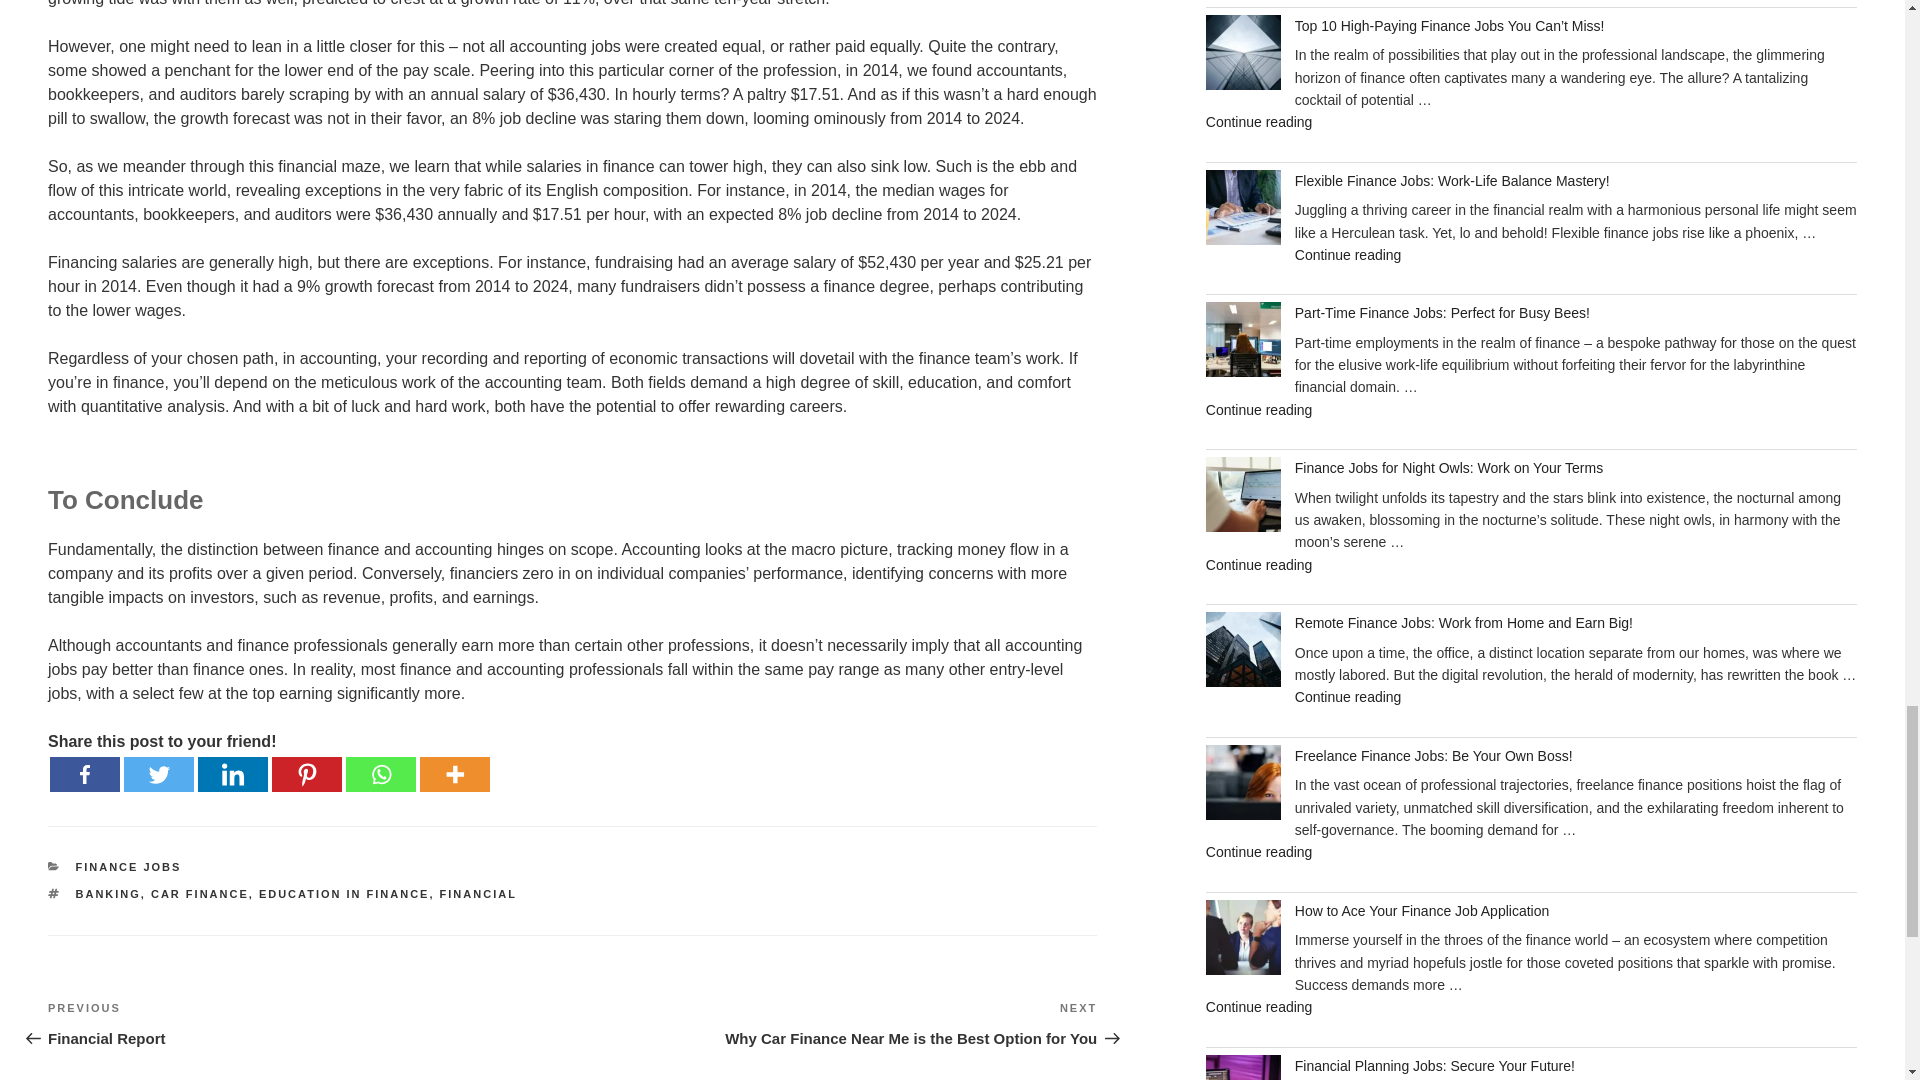  I want to click on Twitter, so click(158, 773).